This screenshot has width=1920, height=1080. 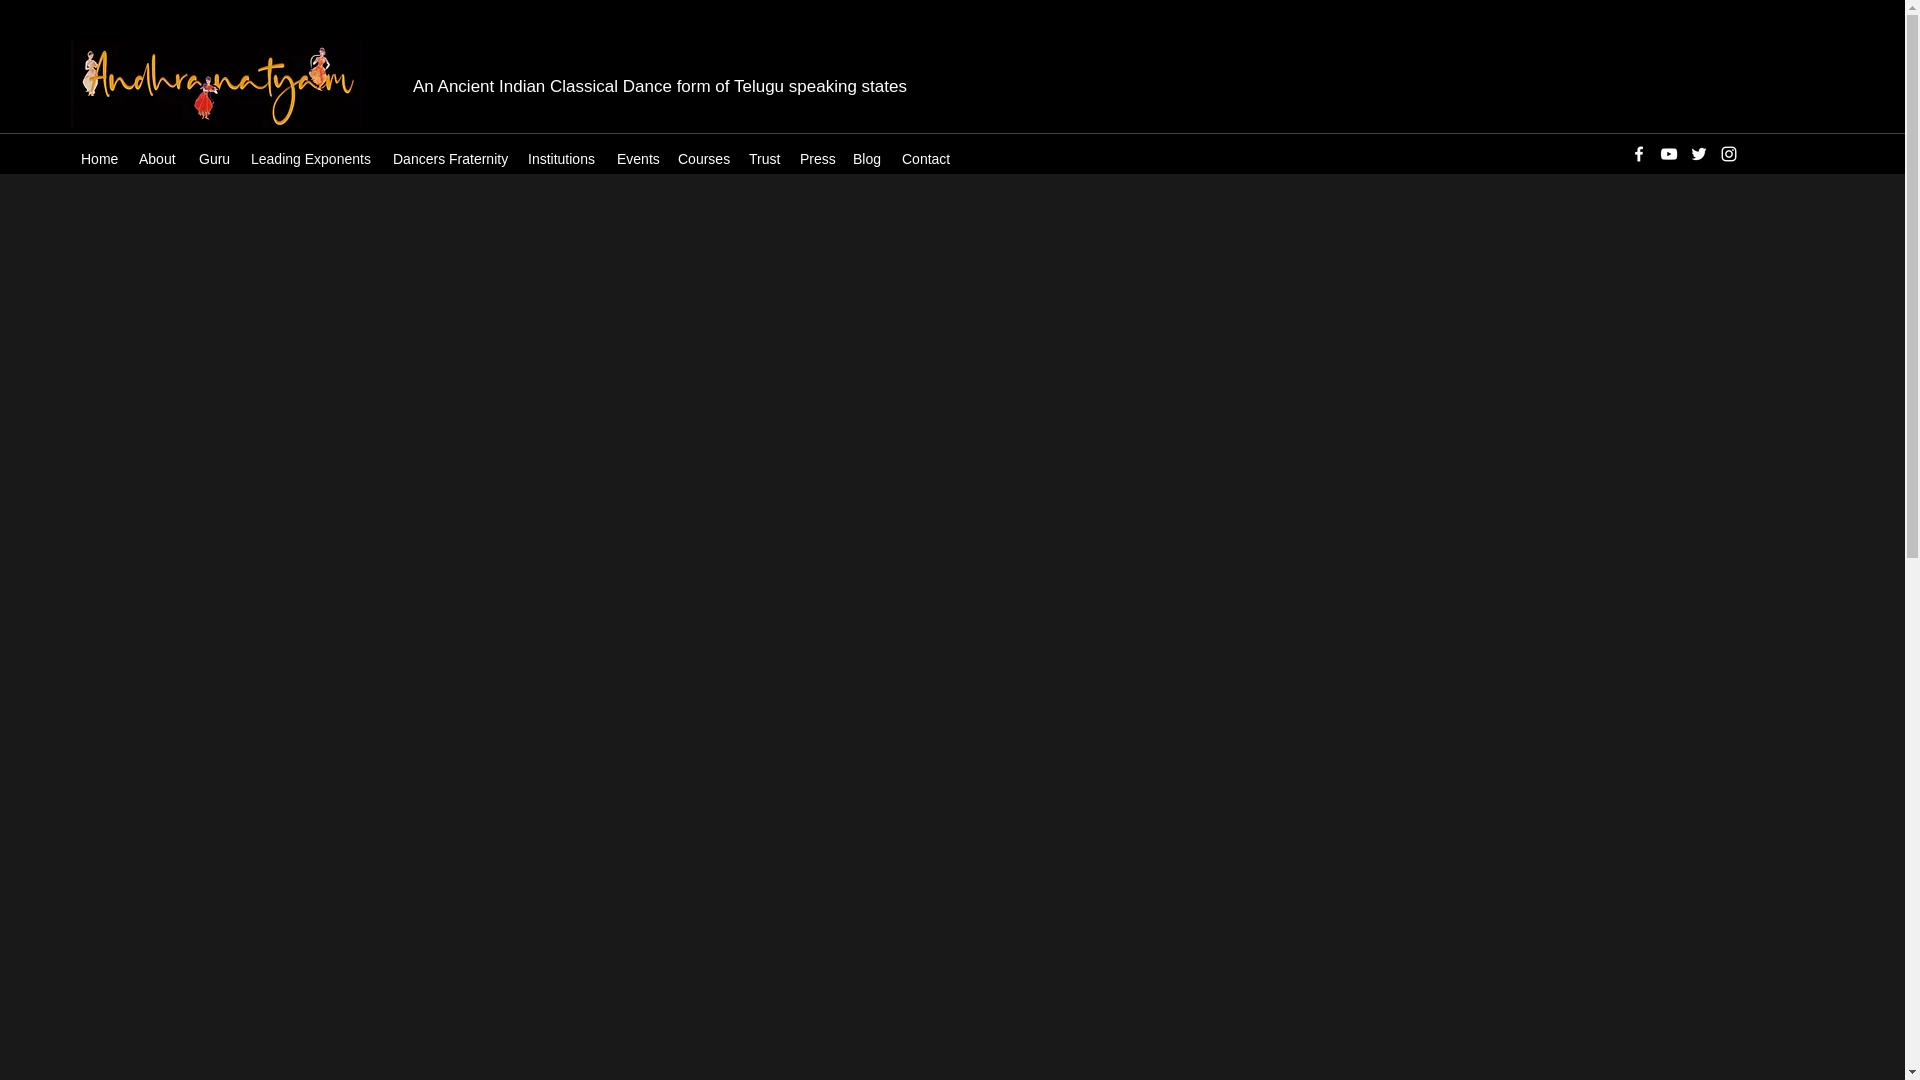 I want to click on Courses, so click(x=704, y=158).